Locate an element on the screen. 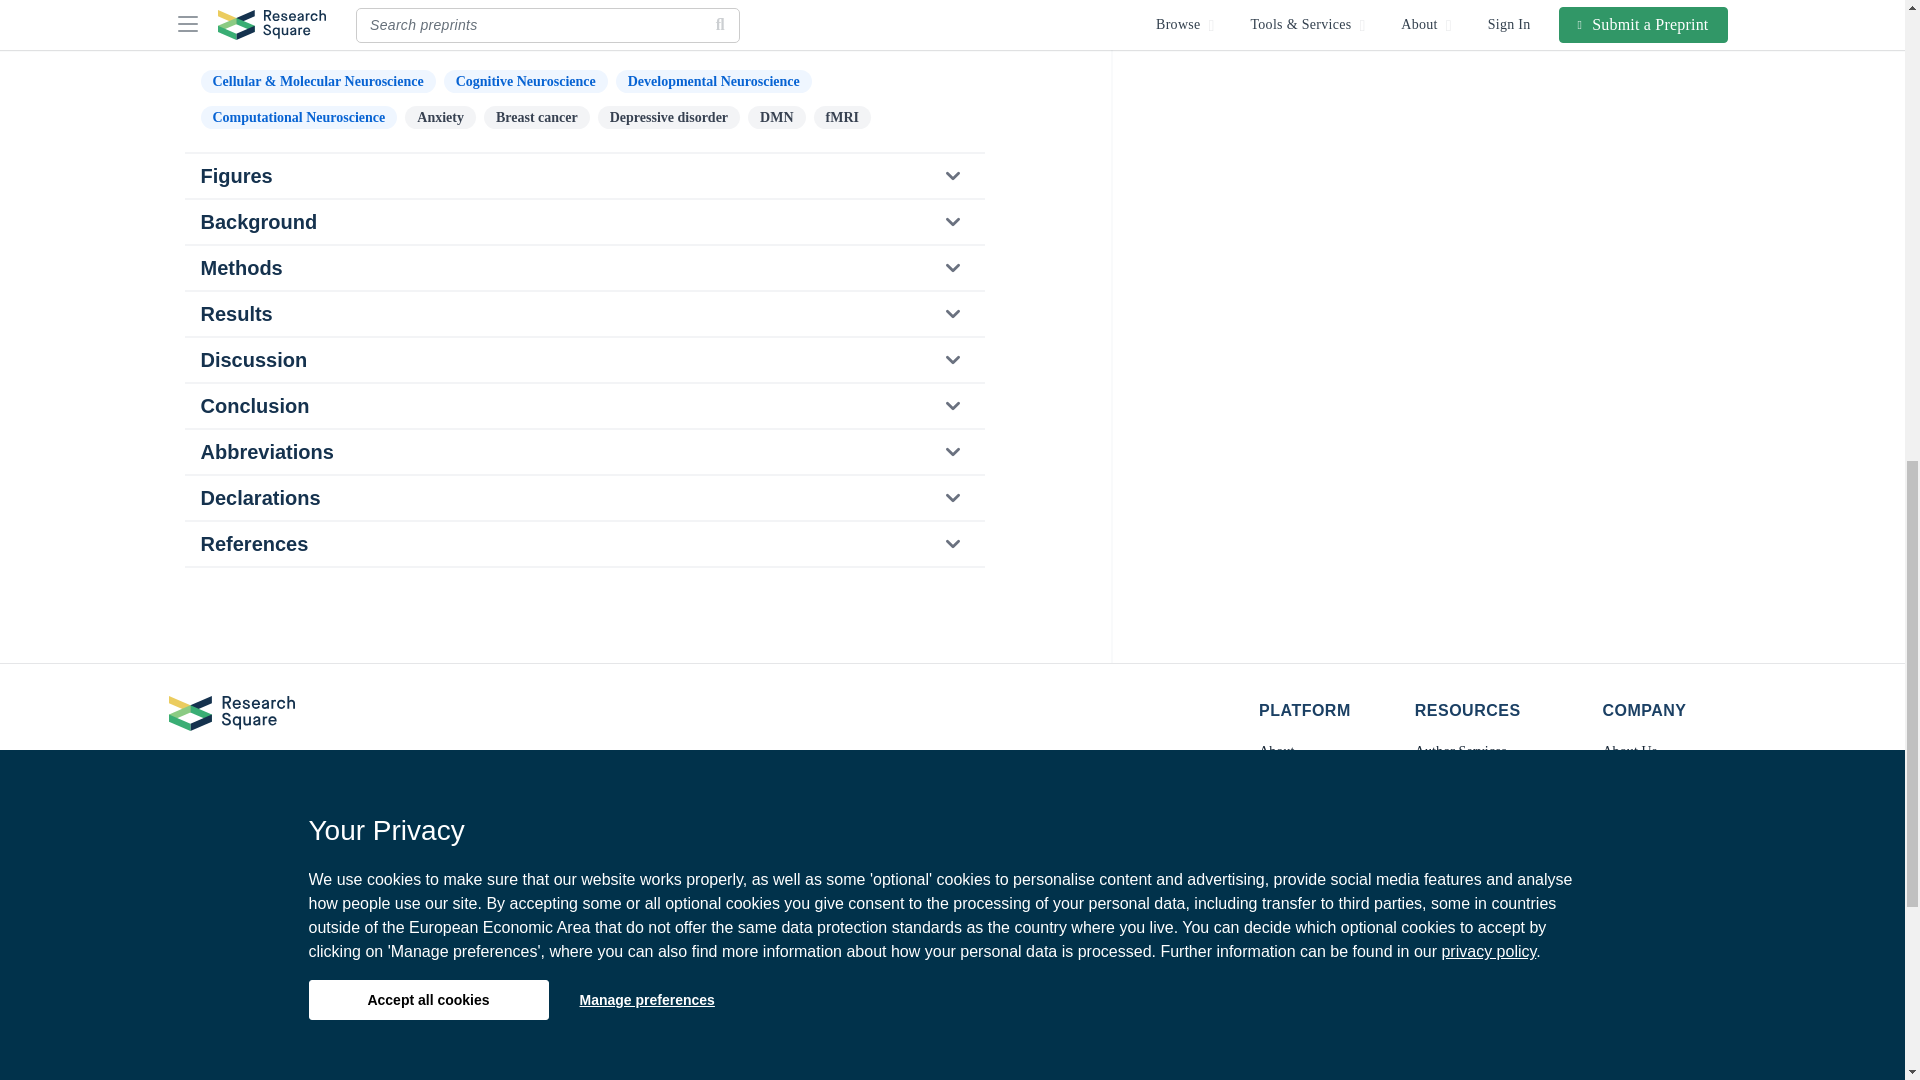 Image resolution: width=1920 pixels, height=1080 pixels. Cognitive Neuroscience is located at coordinates (526, 81).